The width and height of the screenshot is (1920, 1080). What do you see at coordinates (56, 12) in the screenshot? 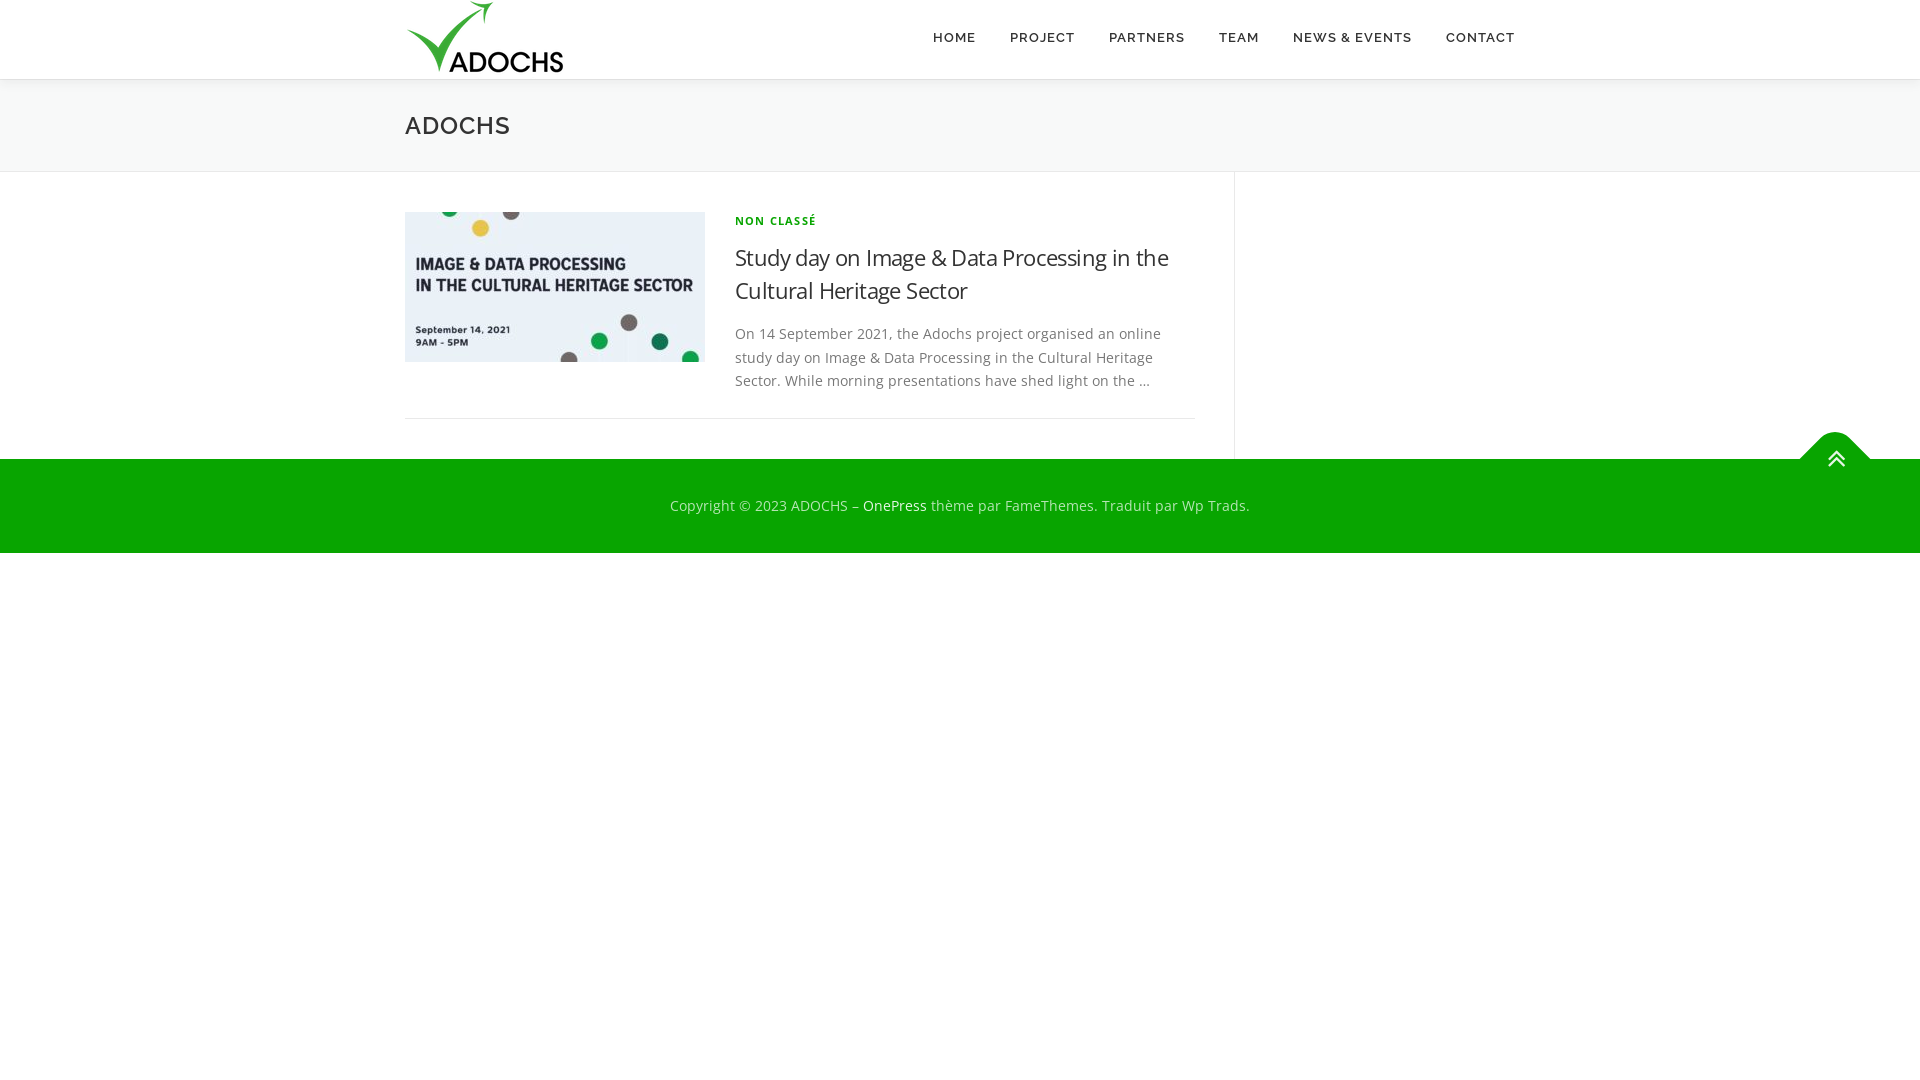
I see `Aller au contenu` at bounding box center [56, 12].